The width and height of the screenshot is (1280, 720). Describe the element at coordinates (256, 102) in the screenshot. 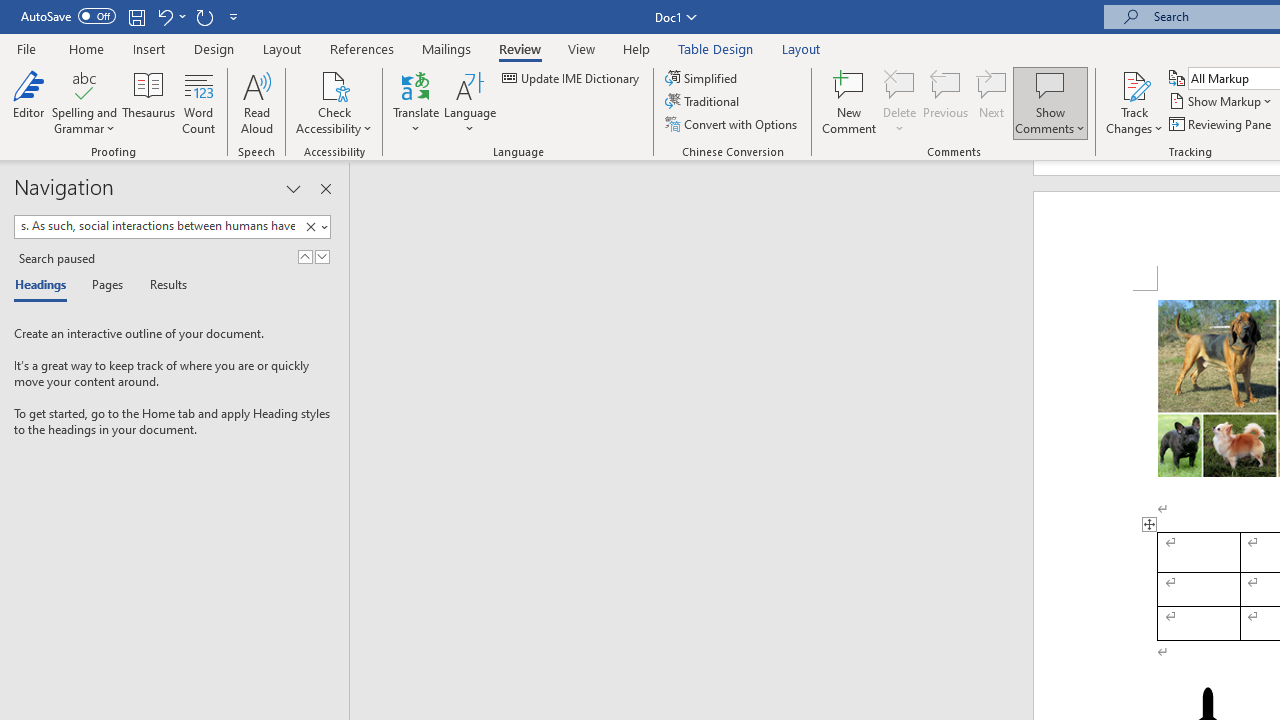

I see `Read Aloud` at that location.